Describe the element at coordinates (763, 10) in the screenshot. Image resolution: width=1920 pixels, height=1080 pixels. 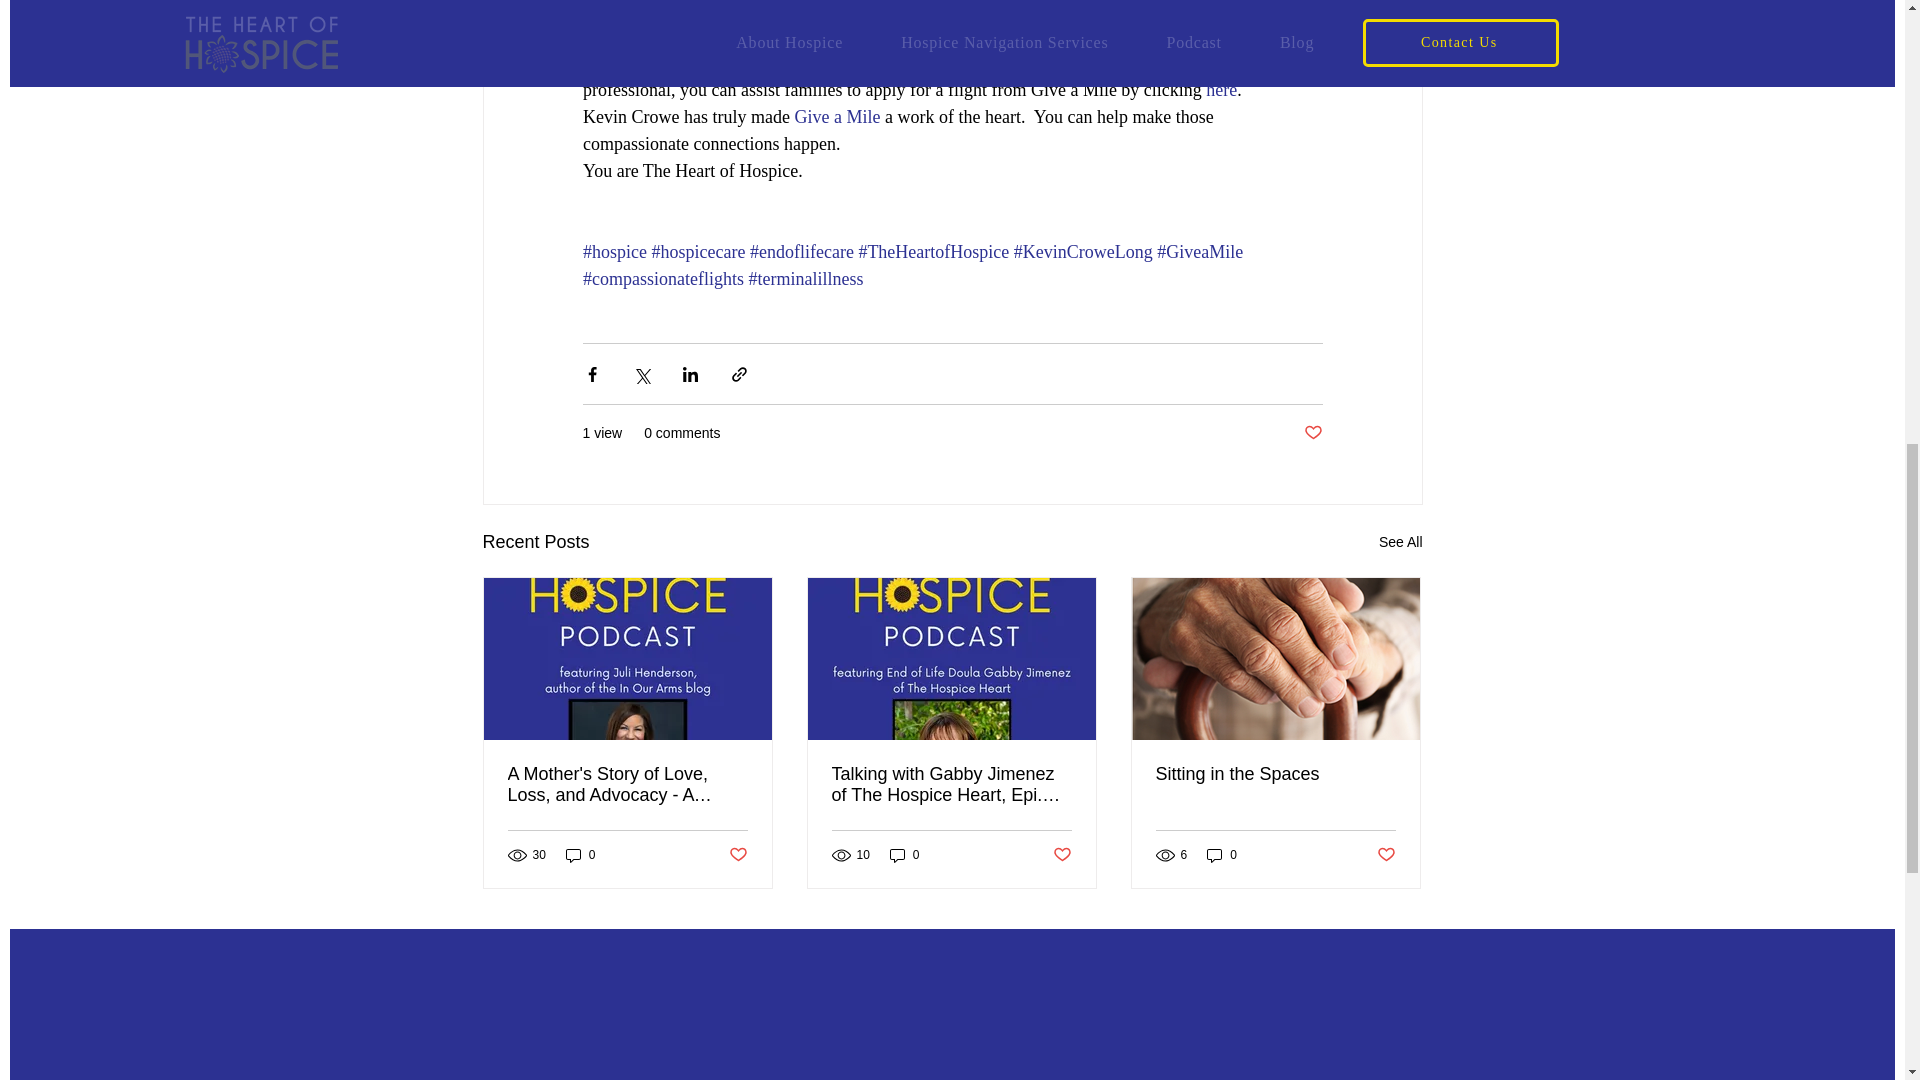
I see `support the work of Give a Mile ` at that location.